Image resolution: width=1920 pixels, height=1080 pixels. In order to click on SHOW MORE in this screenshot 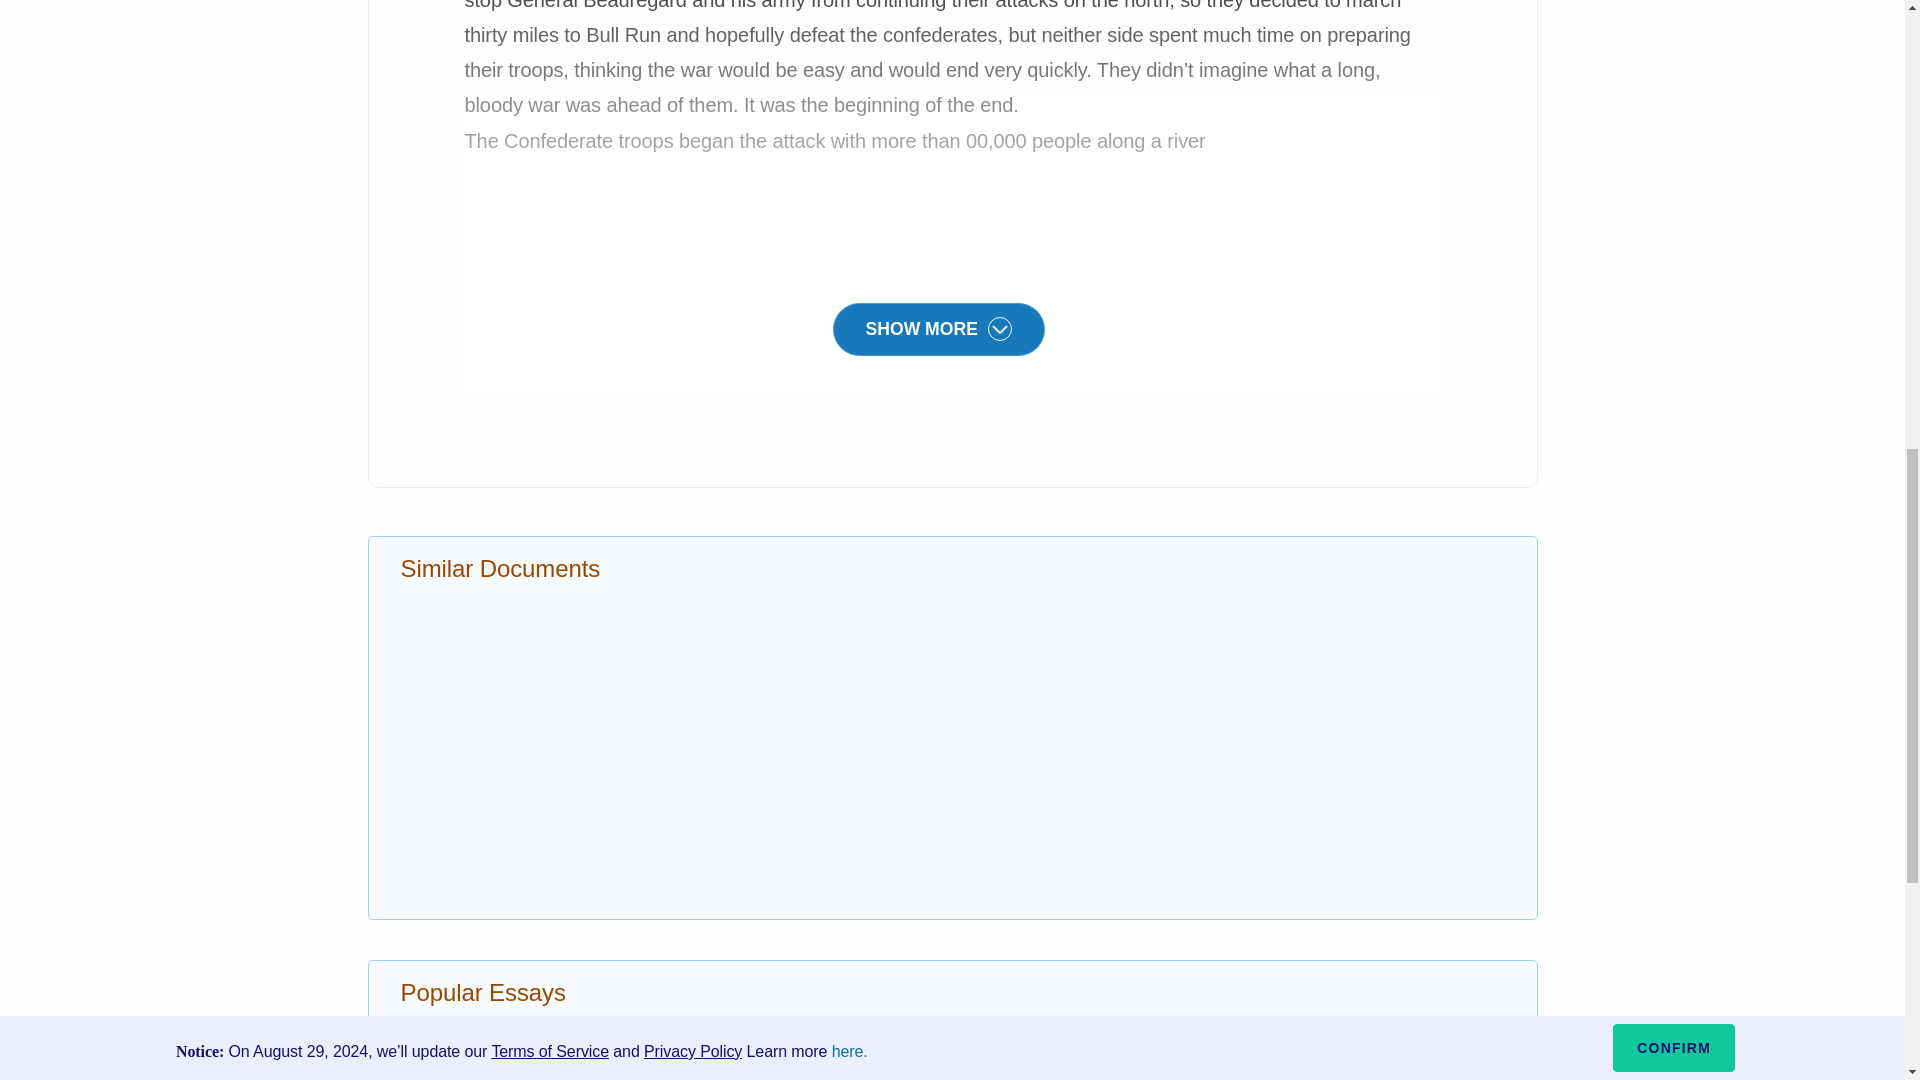, I will do `click(938, 326)`.